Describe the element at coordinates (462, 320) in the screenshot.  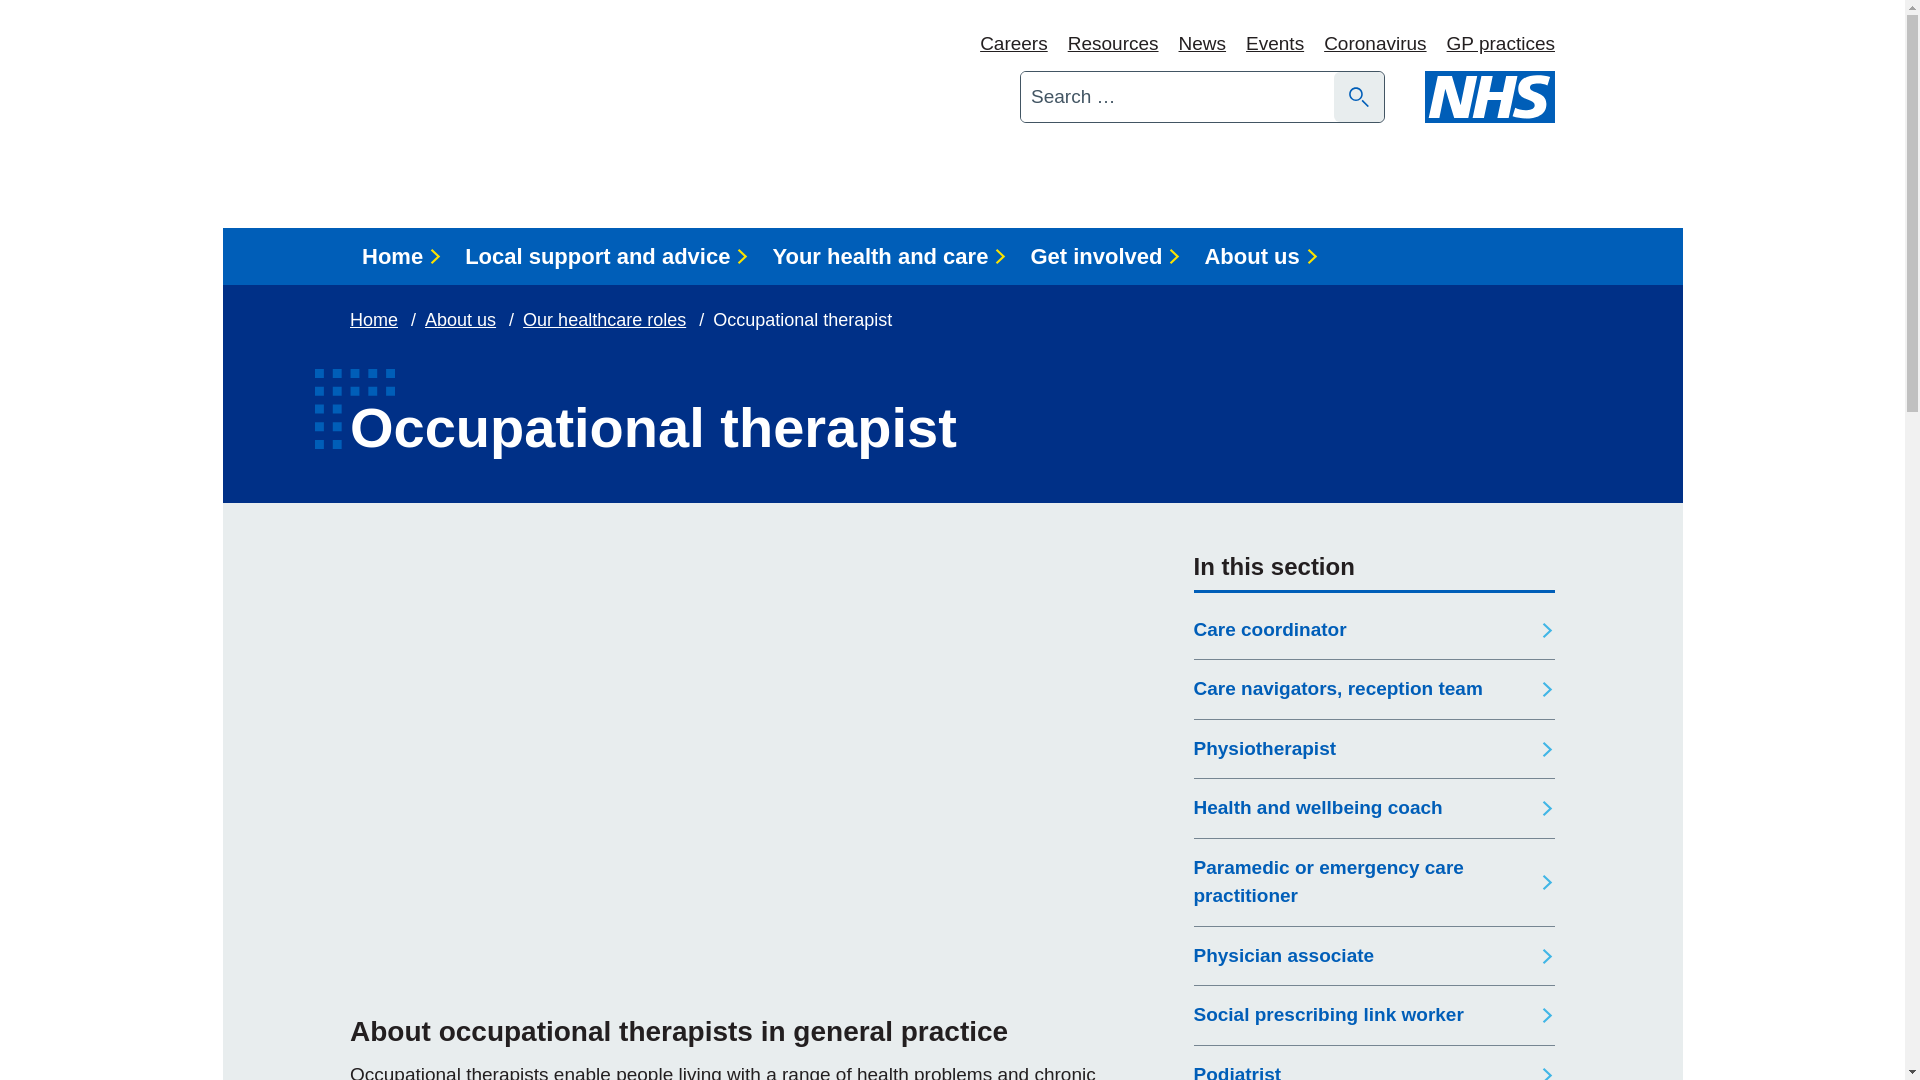
I see `Go to About us.` at that location.